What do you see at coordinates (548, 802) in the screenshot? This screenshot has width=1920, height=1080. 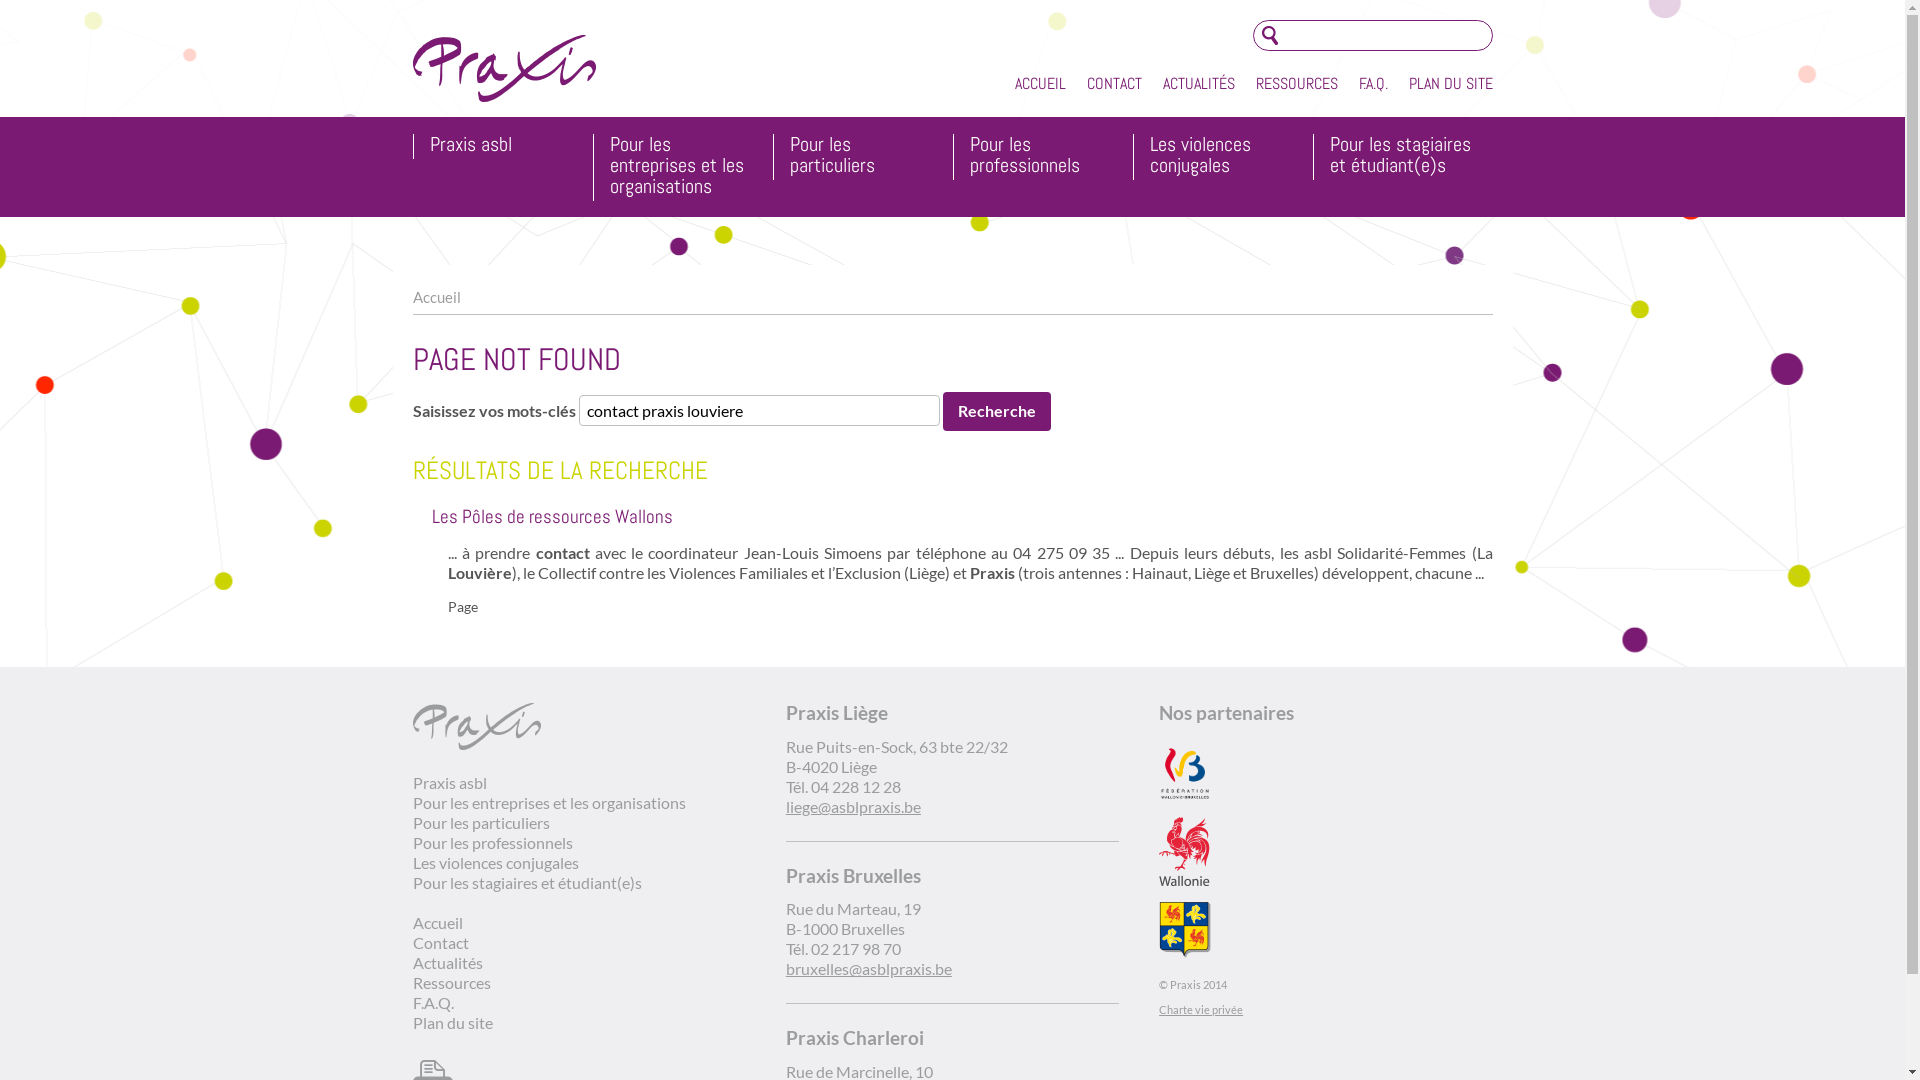 I see `Pour les entreprises et les organisations` at bounding box center [548, 802].